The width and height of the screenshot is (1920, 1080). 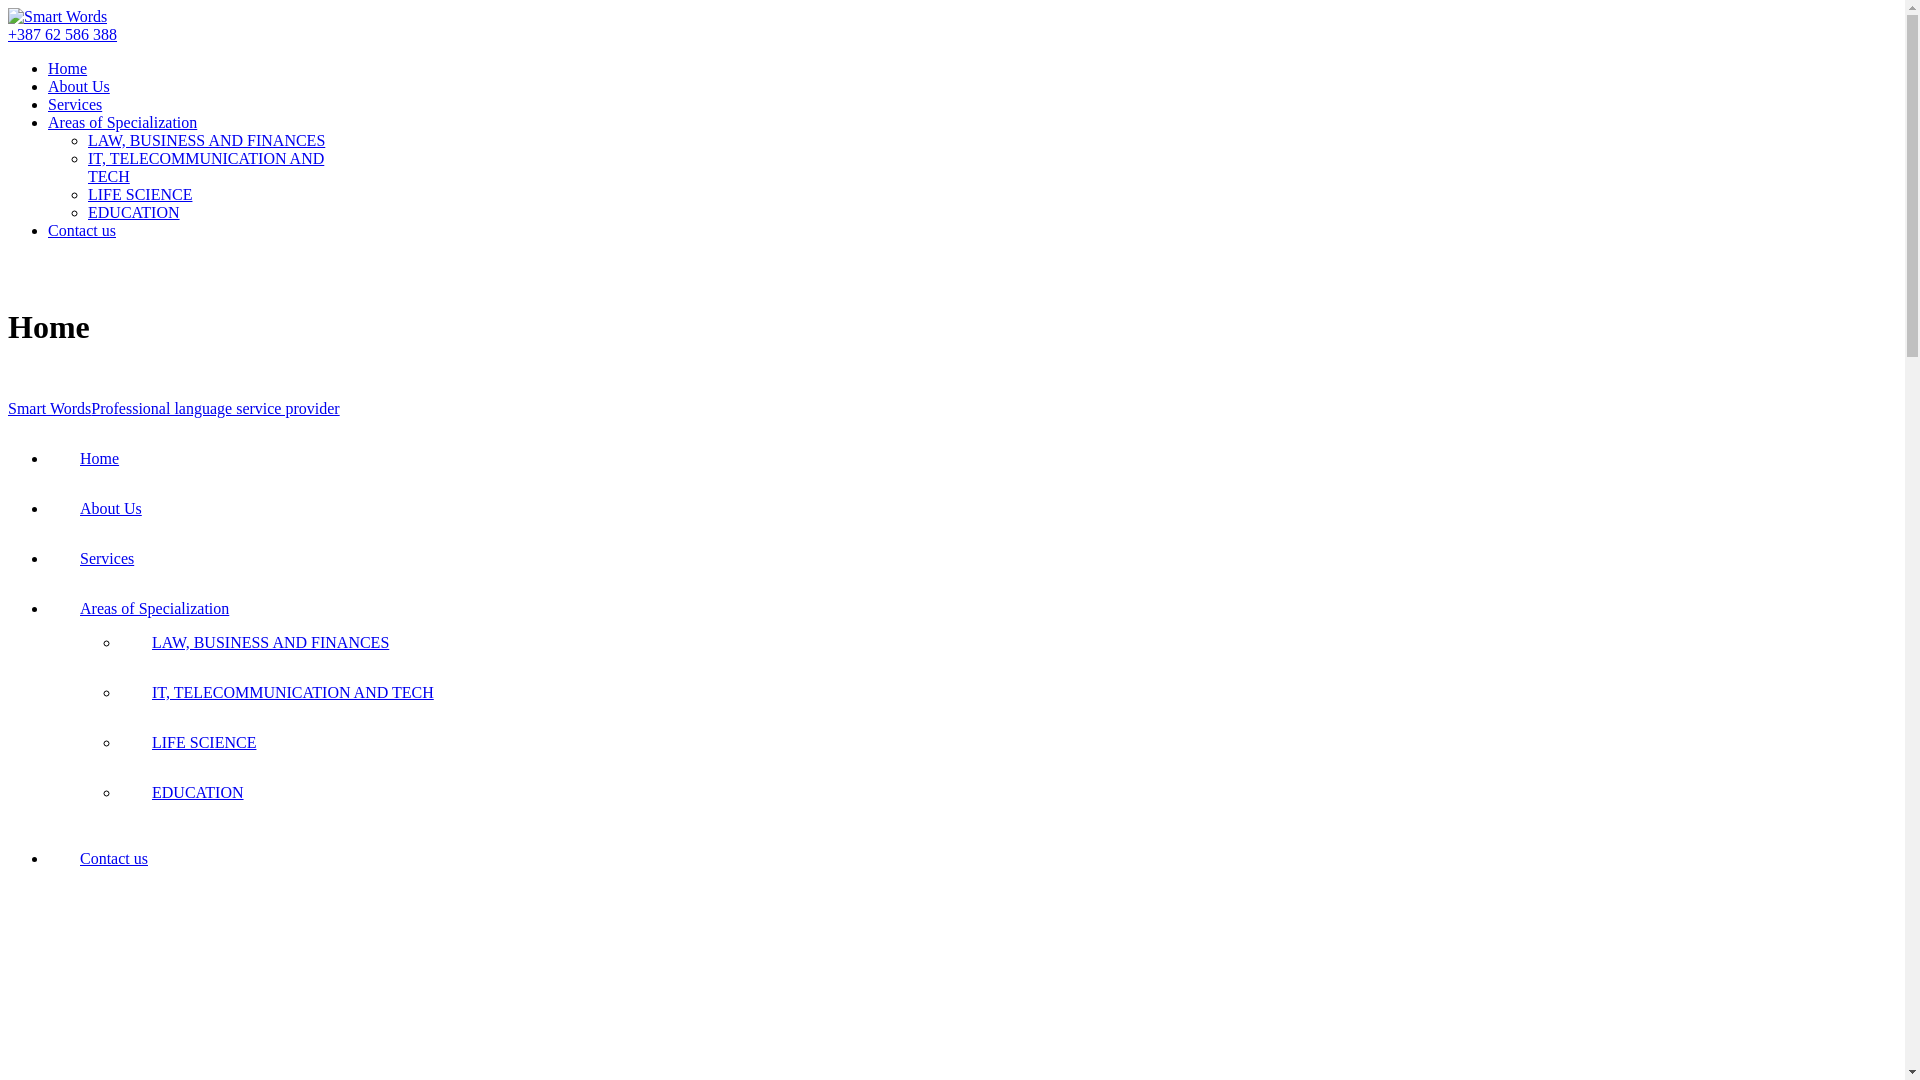 I want to click on Home, so click(x=68, y=68).